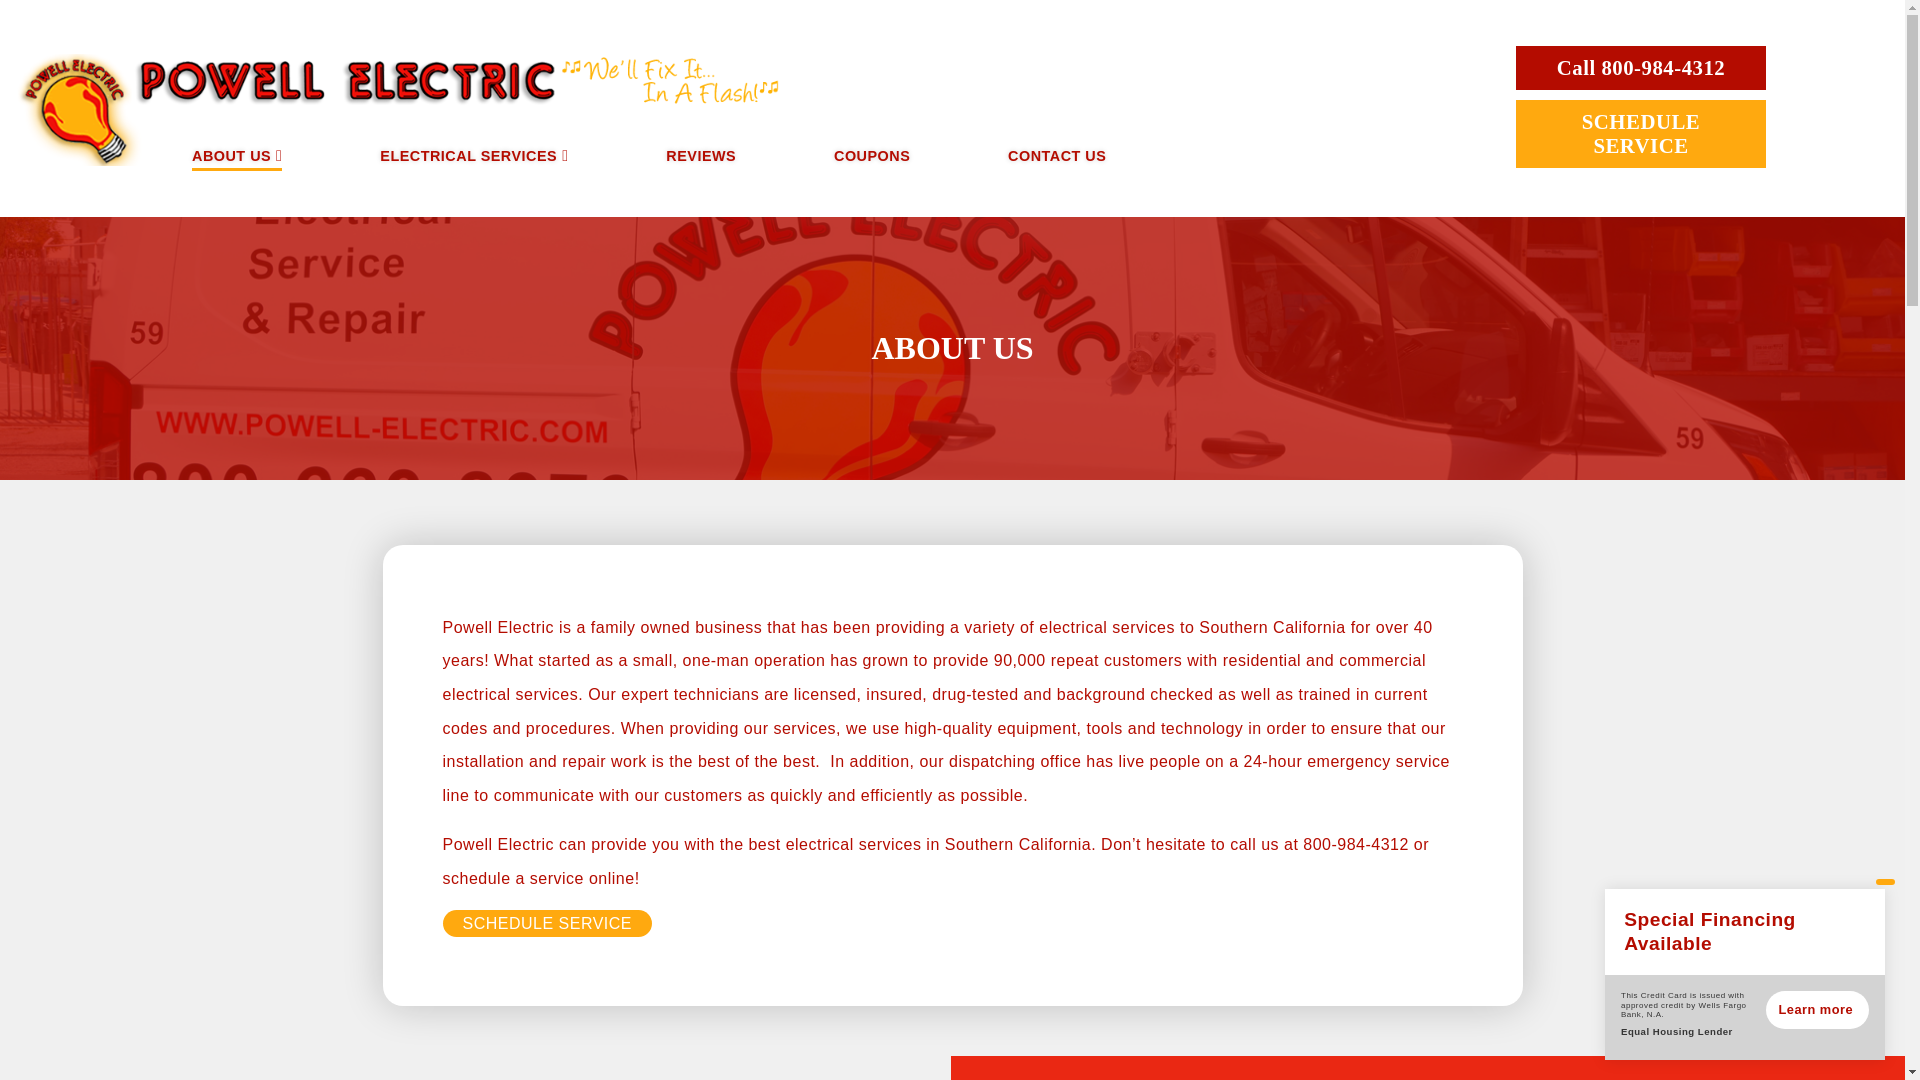  I want to click on ELECTRICAL SERVICES, so click(468, 156).